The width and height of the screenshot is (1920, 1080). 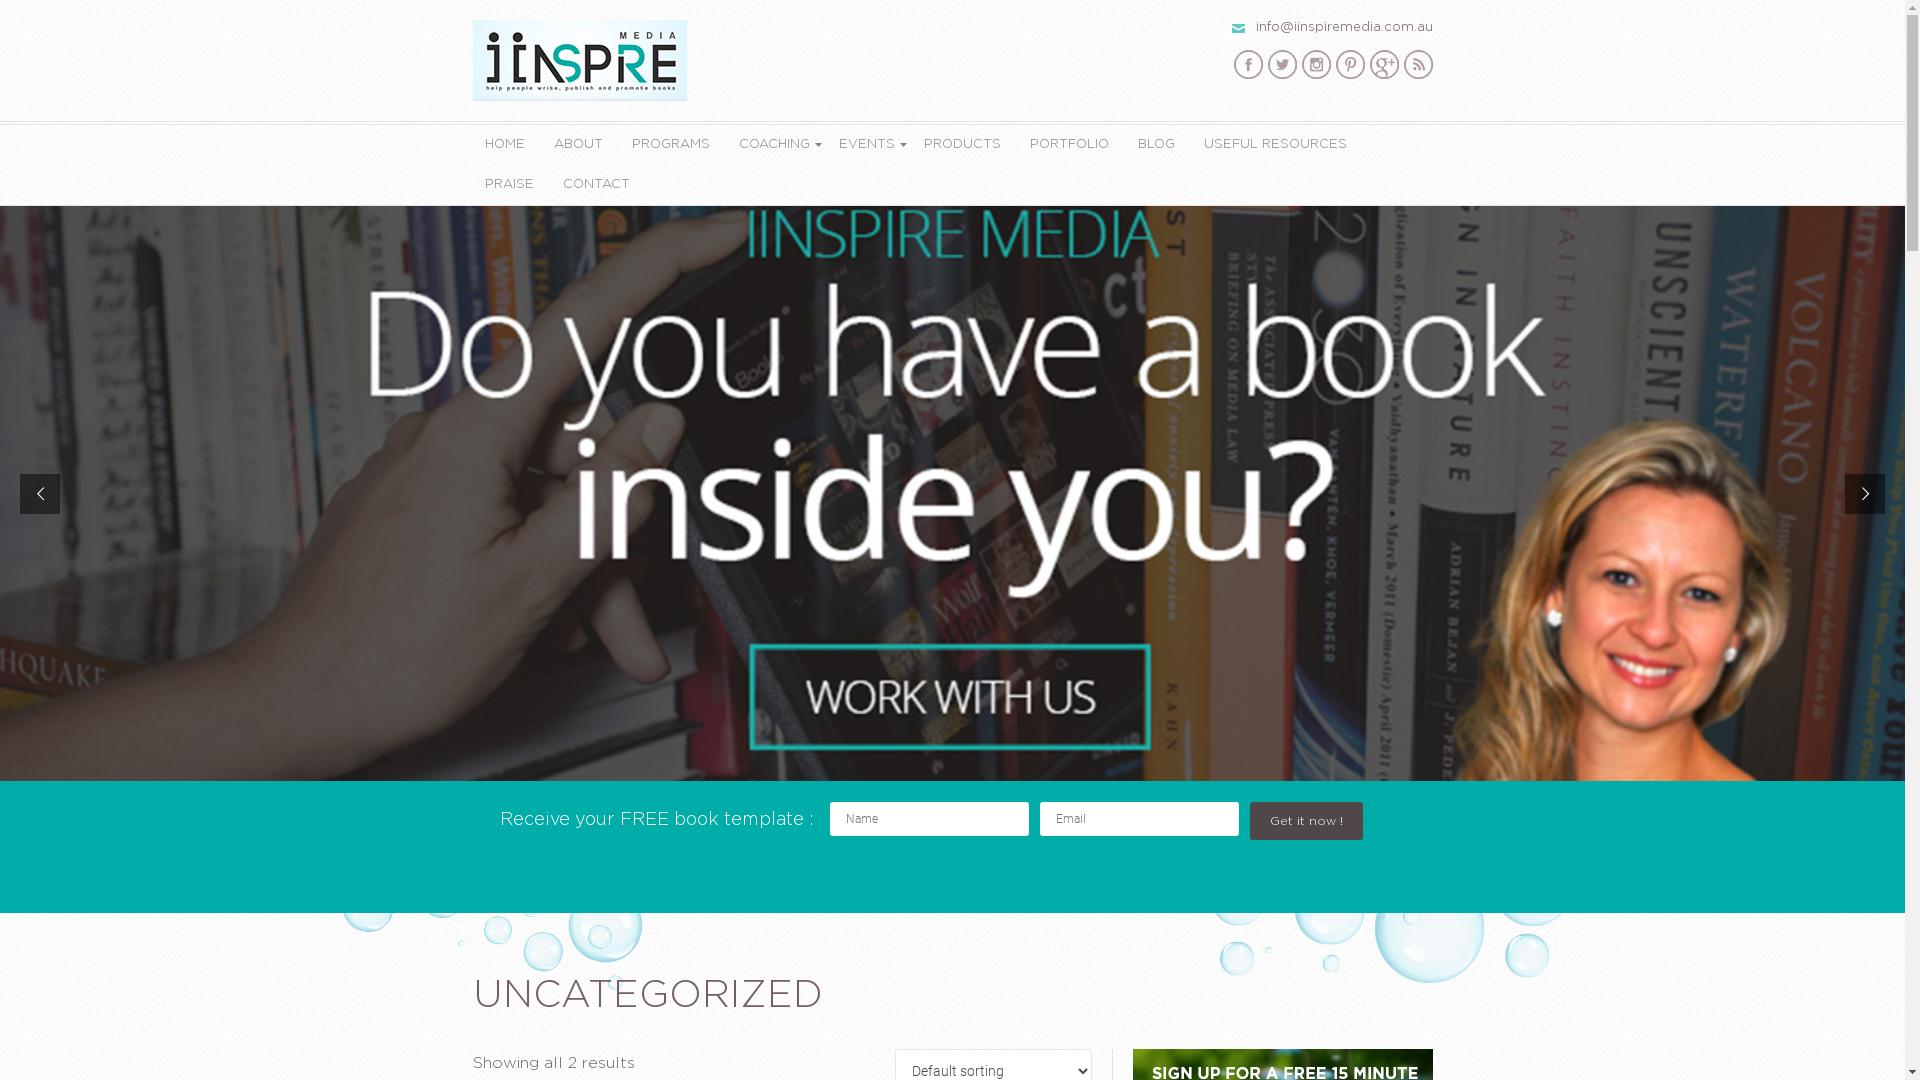 I want to click on PROGRAMS, so click(x=671, y=145).